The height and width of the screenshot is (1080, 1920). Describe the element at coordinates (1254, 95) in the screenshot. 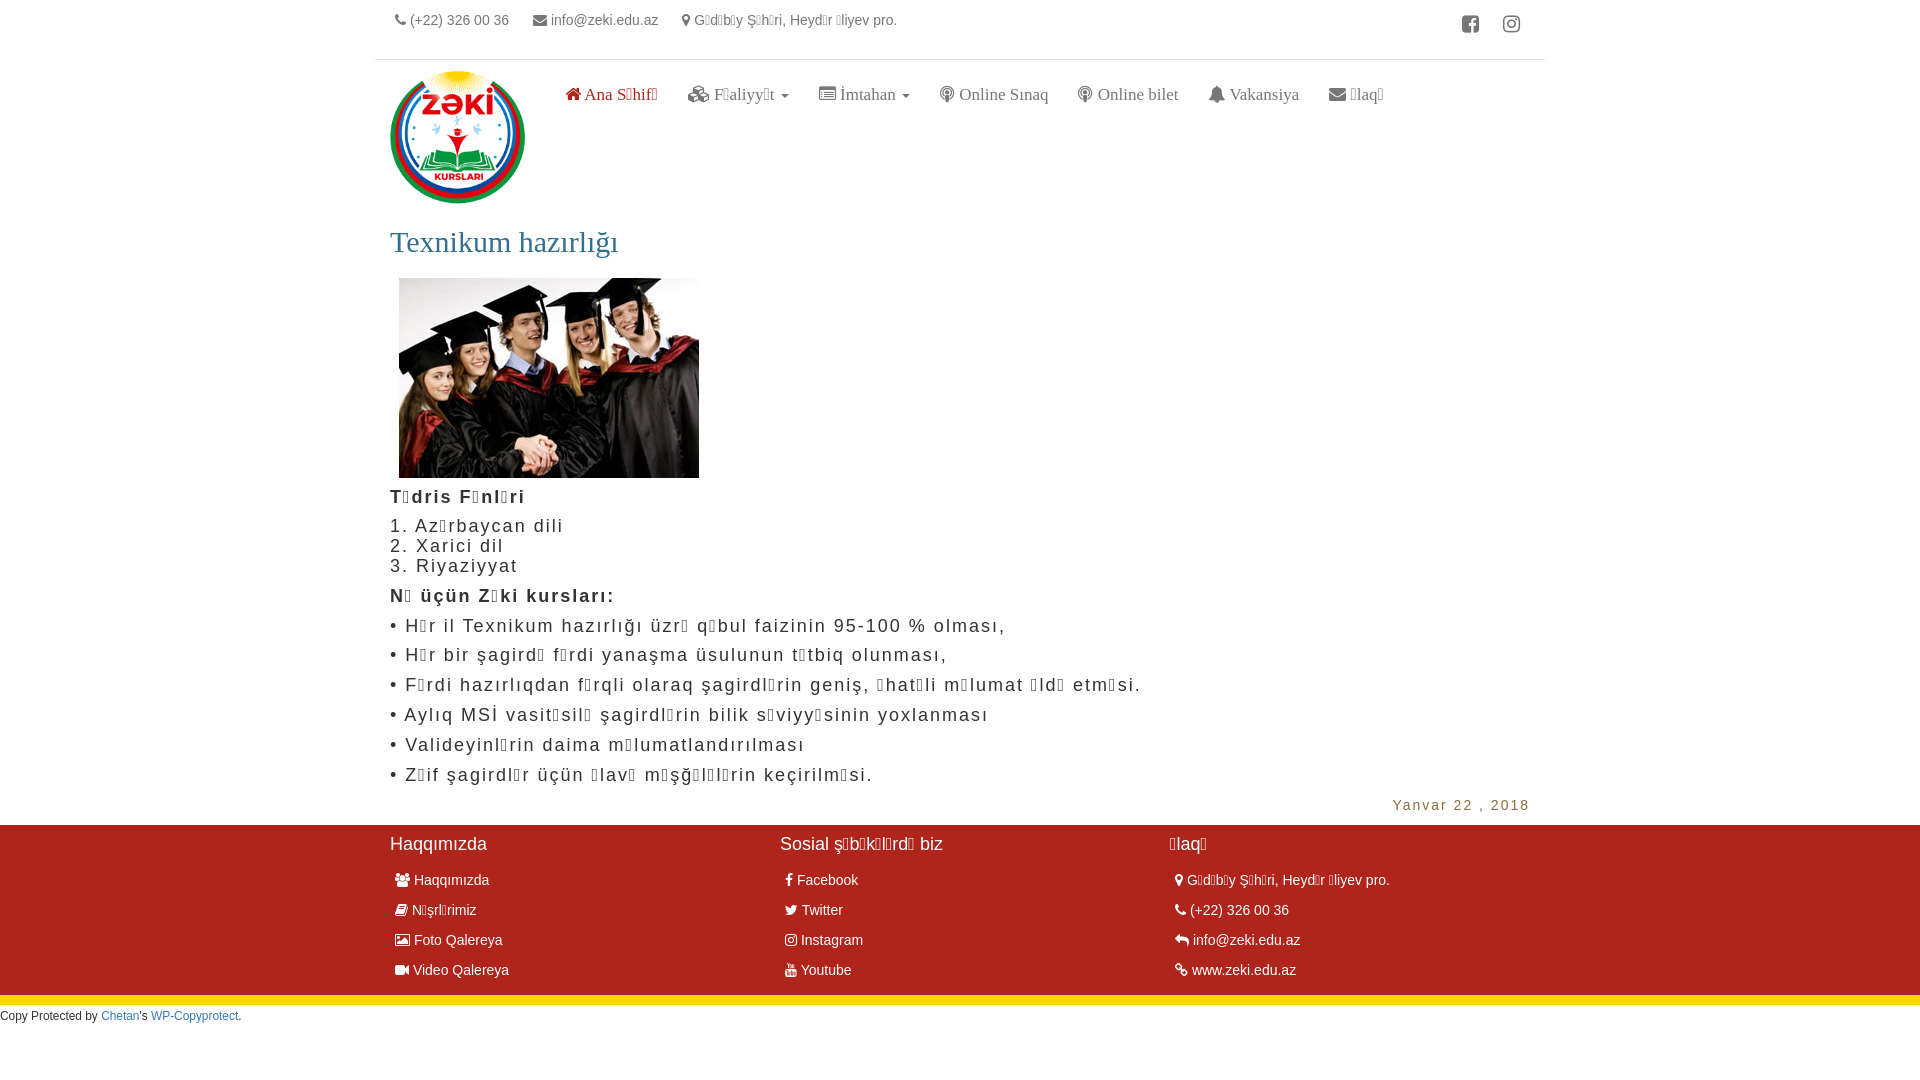

I see `Vakansiya` at that location.